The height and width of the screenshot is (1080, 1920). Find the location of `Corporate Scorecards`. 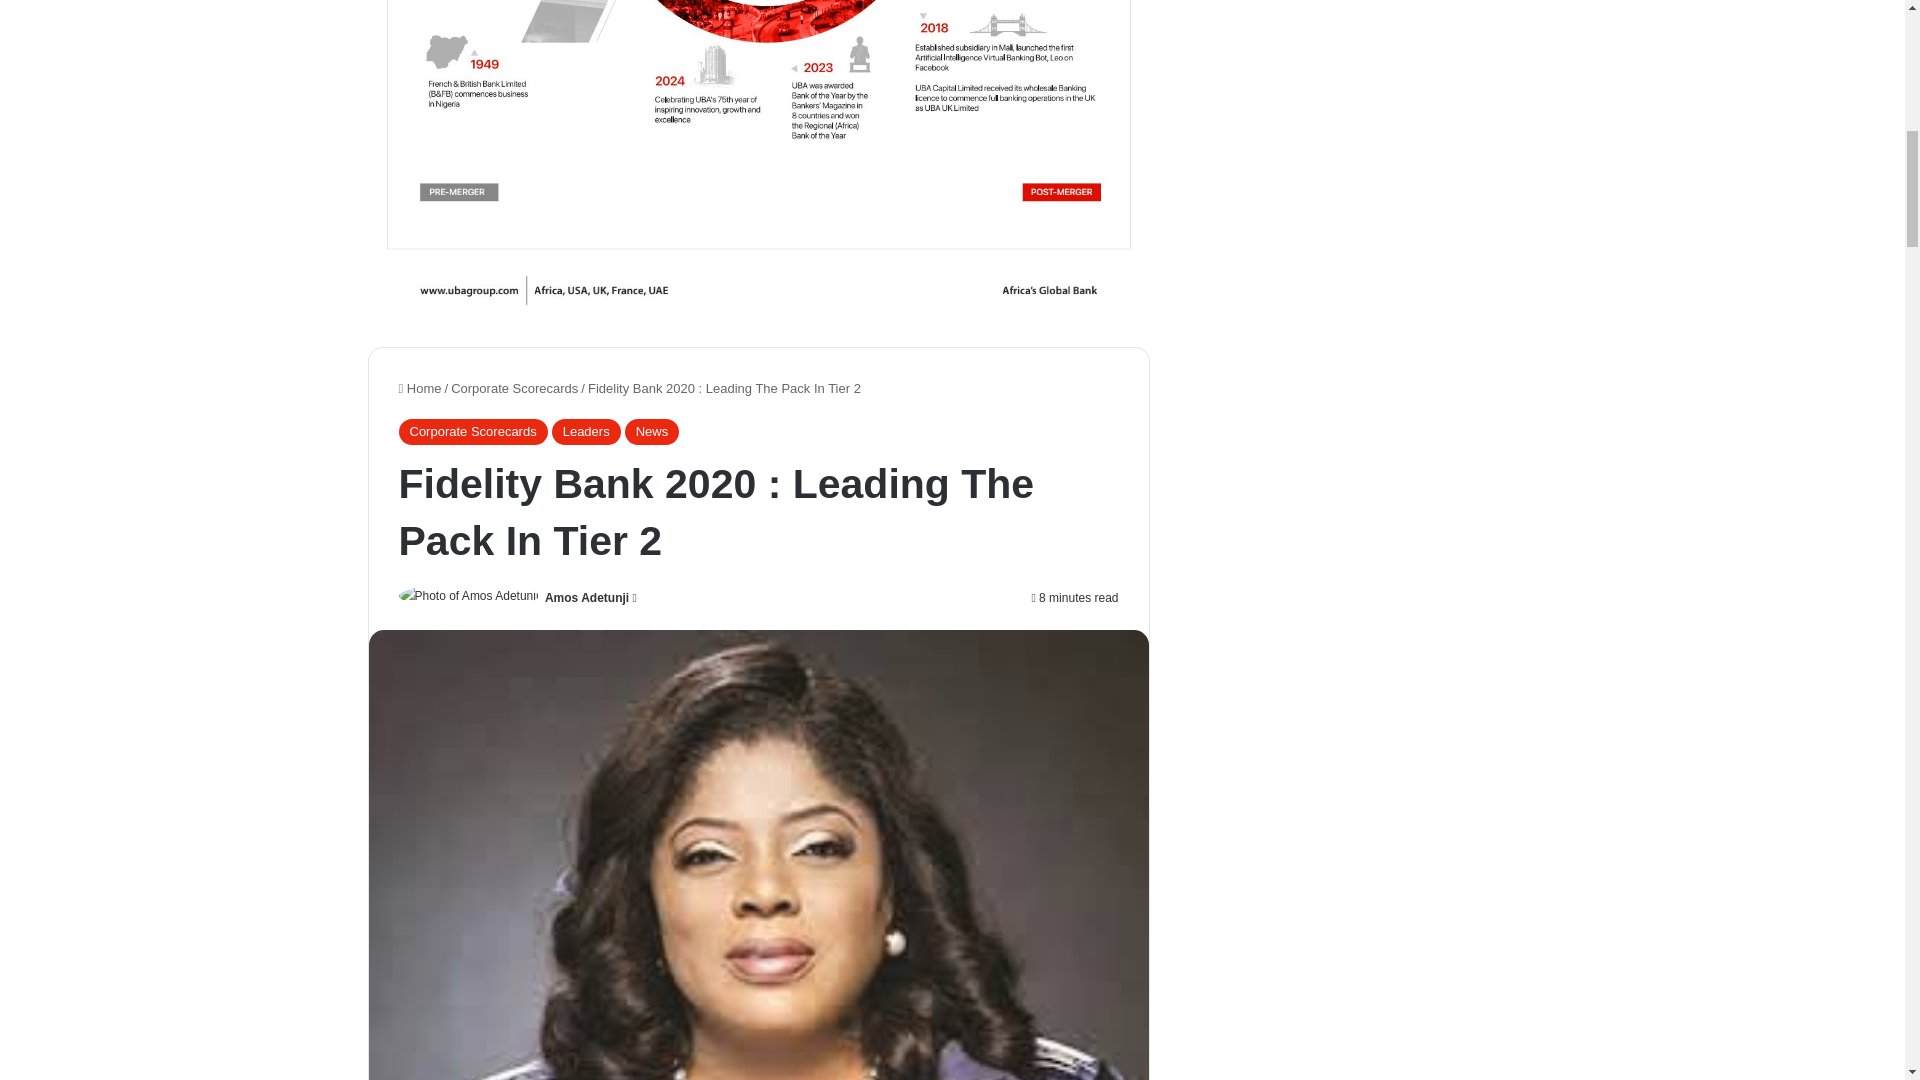

Corporate Scorecards is located at coordinates (514, 388).